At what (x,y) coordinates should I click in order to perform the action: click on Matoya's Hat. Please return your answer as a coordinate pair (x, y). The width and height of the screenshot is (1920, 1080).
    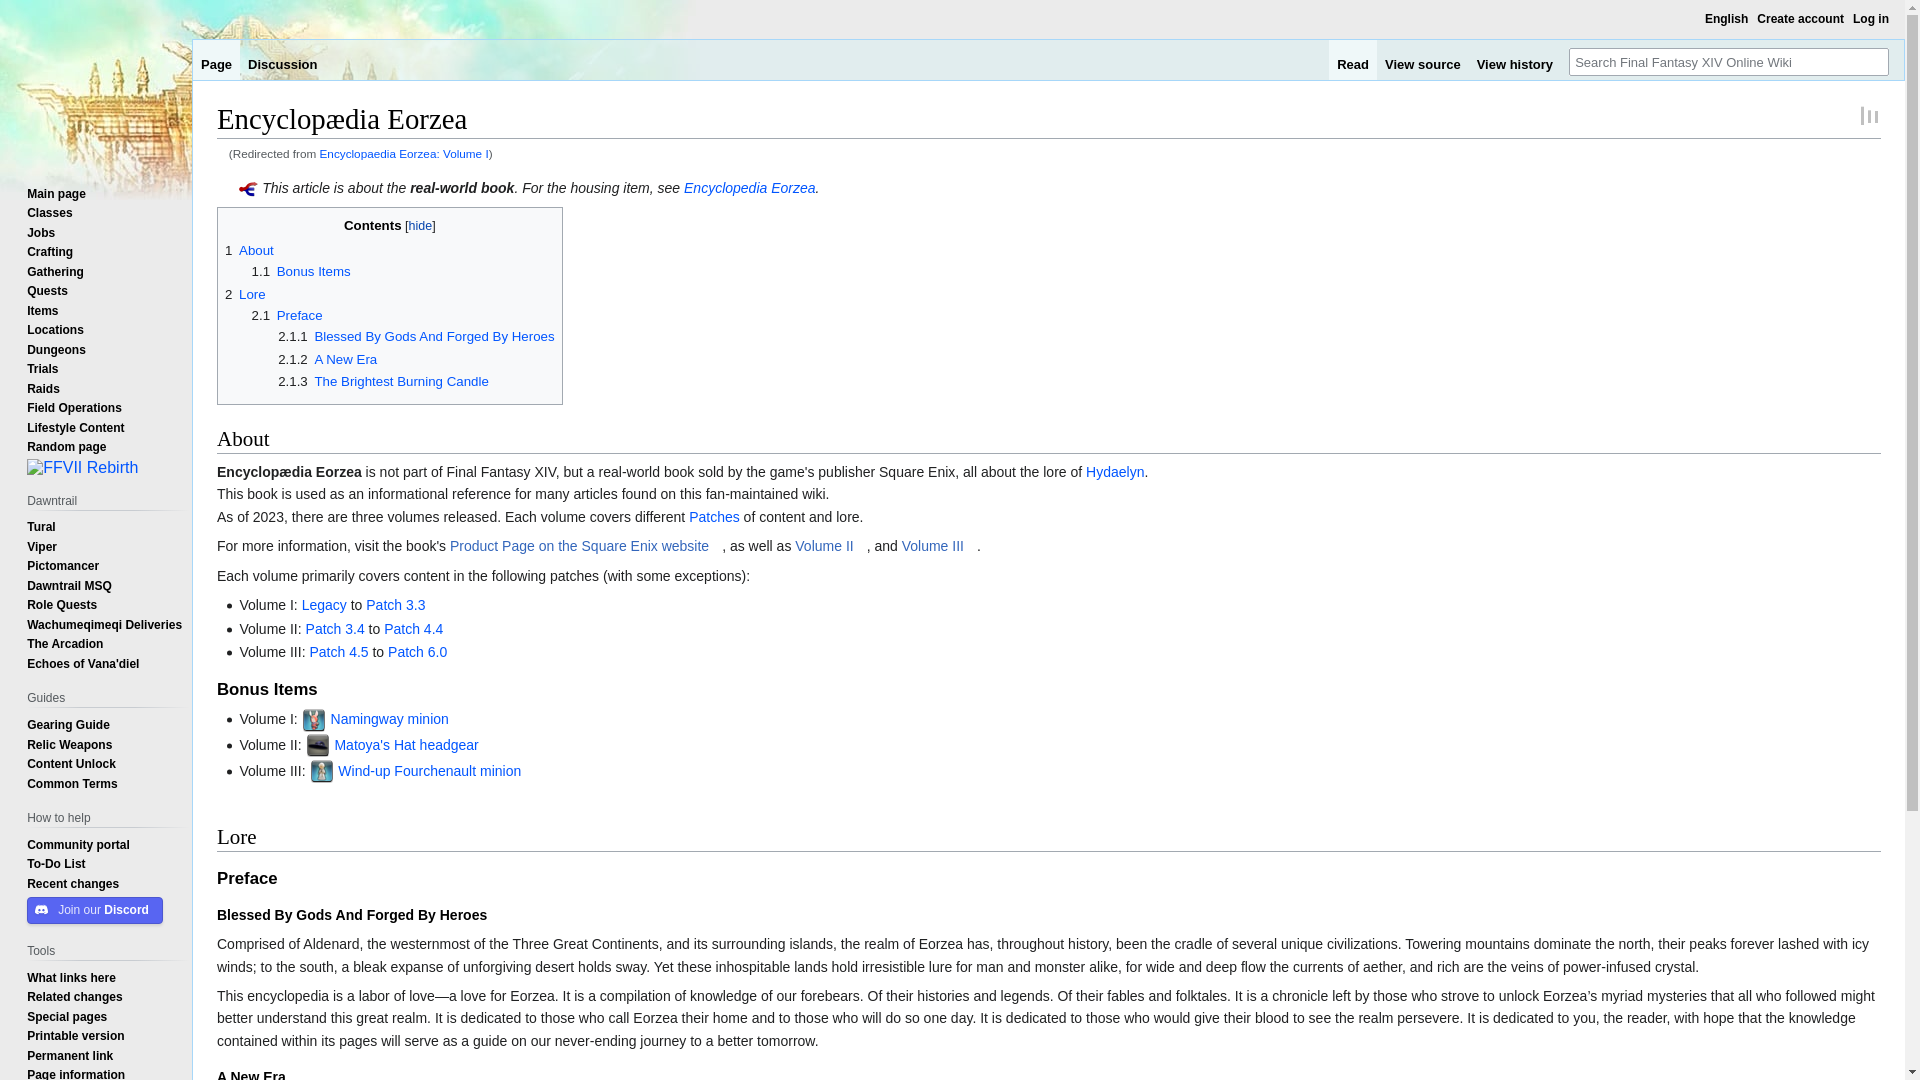
    Looking at the image, I should click on (374, 744).